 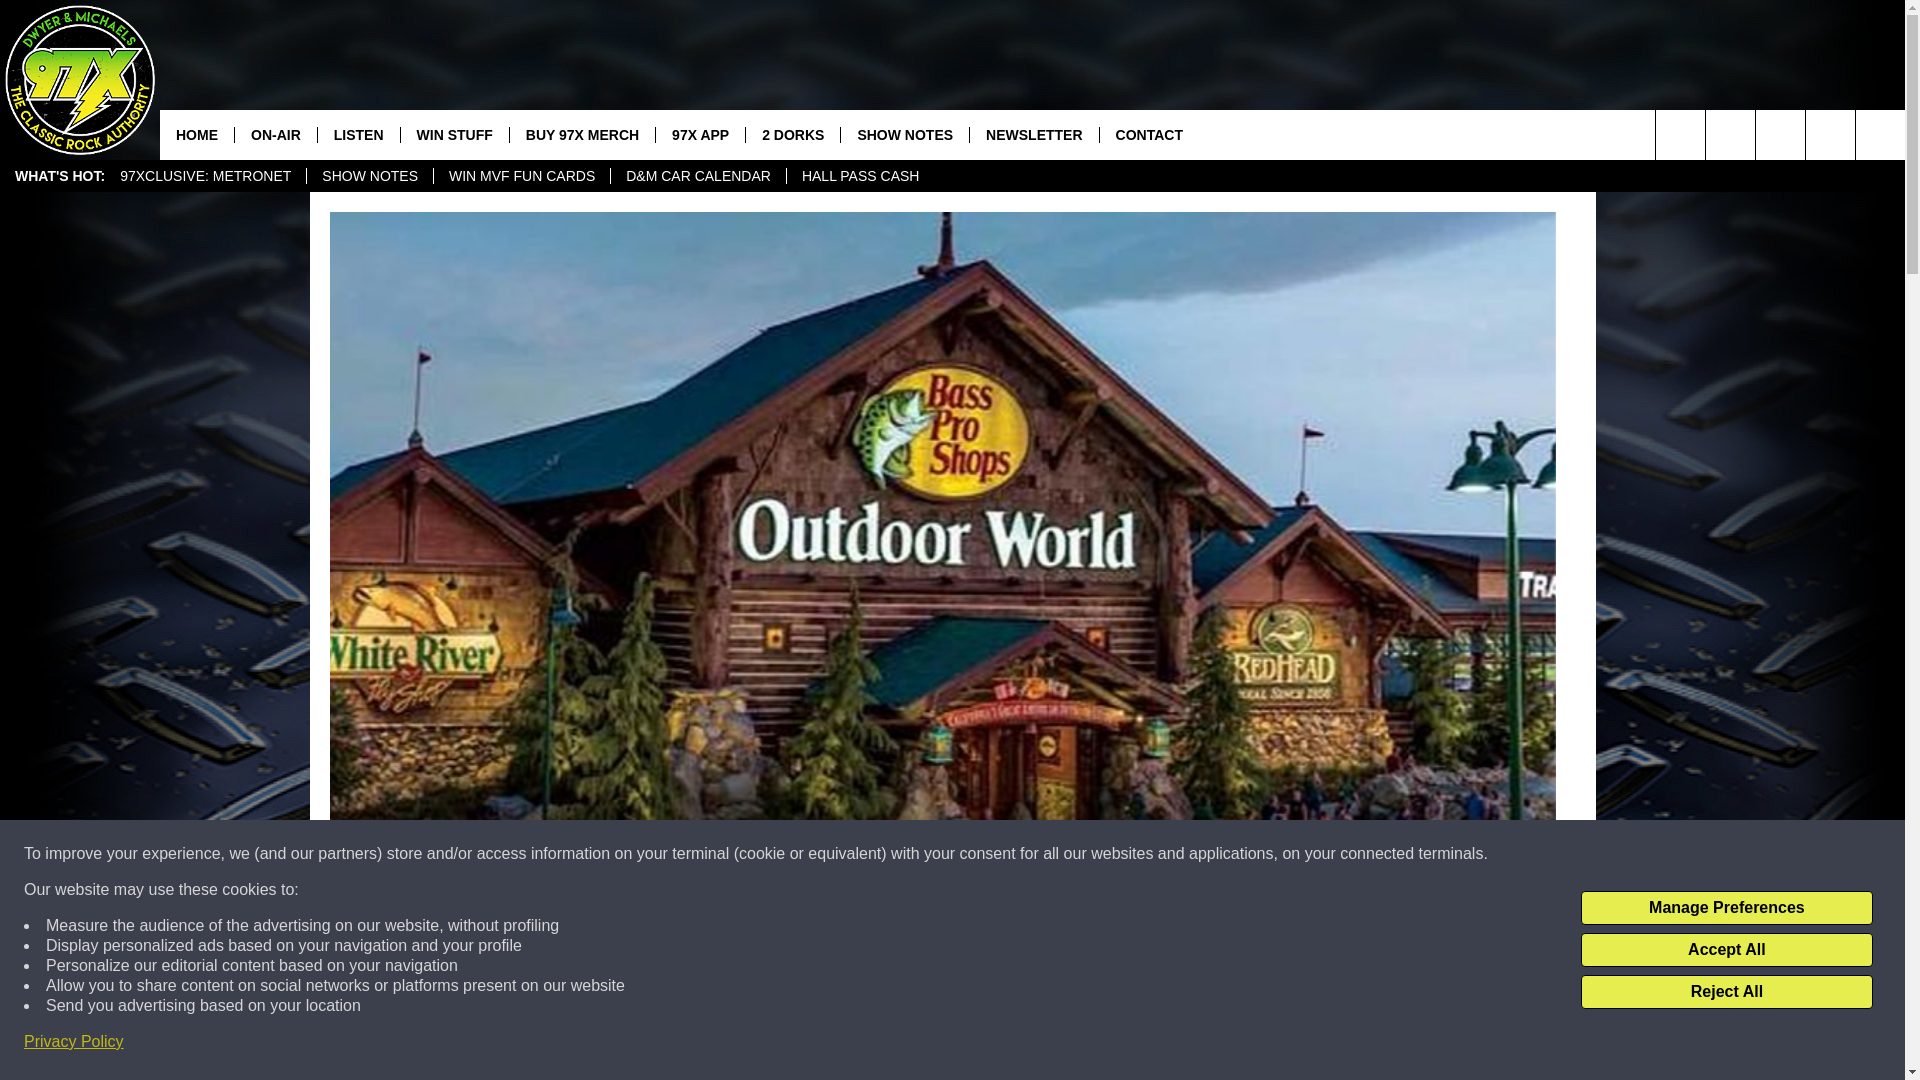 What do you see at coordinates (275, 134) in the screenshot?
I see `ON-AIR` at bounding box center [275, 134].